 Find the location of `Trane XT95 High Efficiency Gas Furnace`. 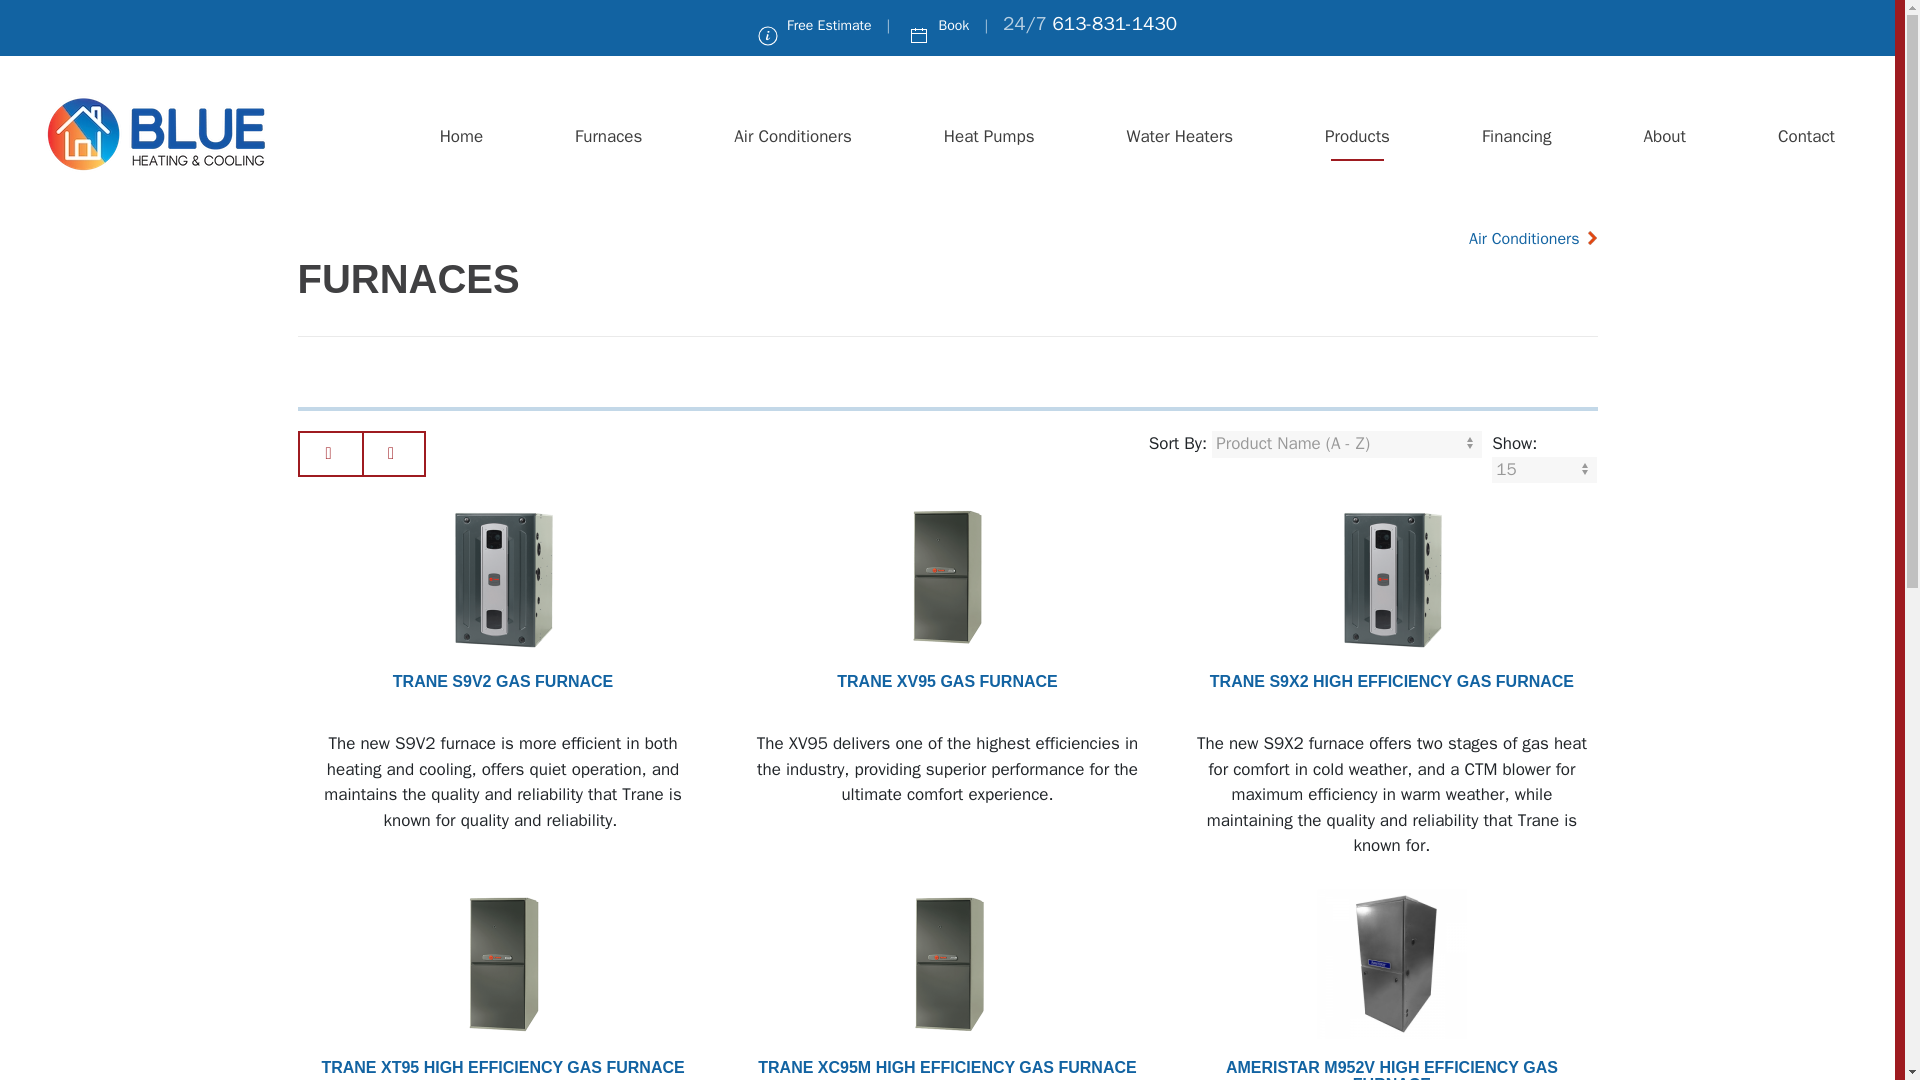

Trane XT95 High Efficiency Gas Furnace is located at coordinates (502, 963).